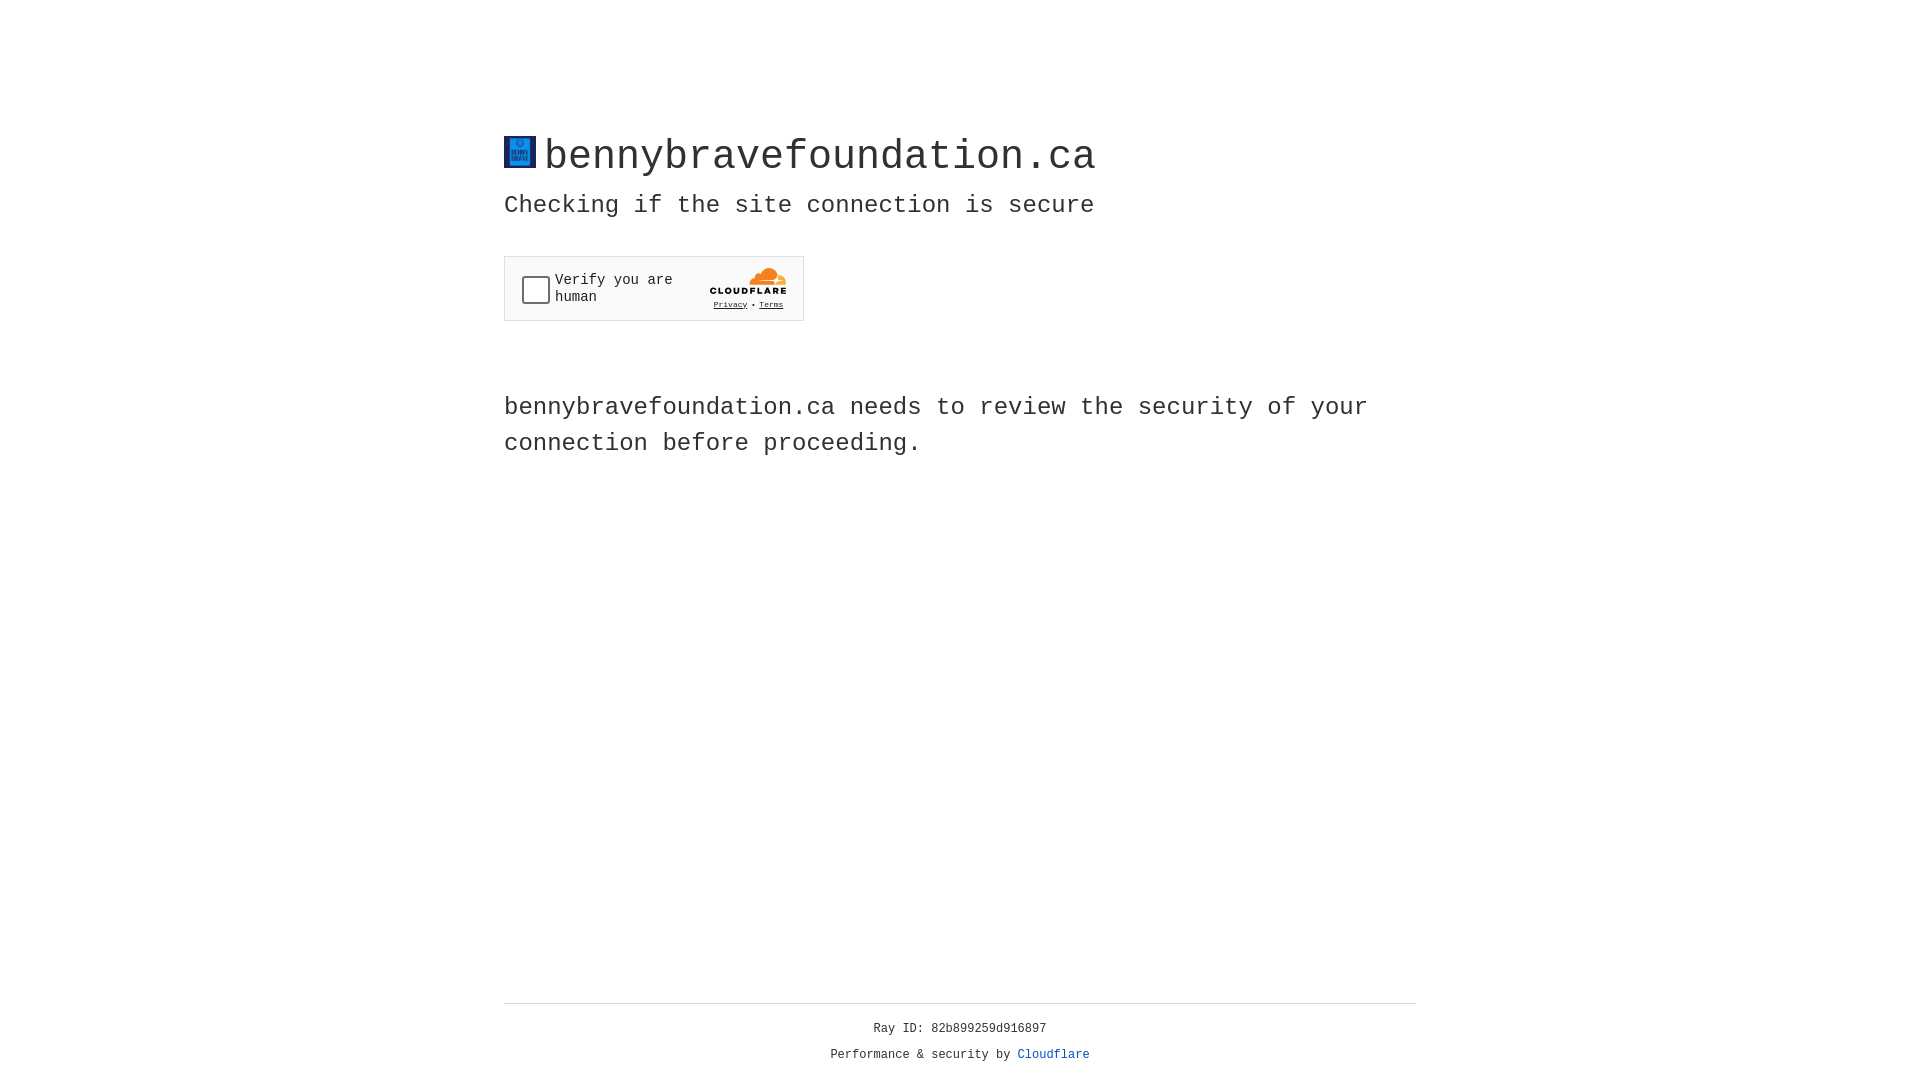 This screenshot has height=1080, width=1920. Describe the element at coordinates (654, 288) in the screenshot. I see `Widget containing a Cloudflare security challenge` at that location.